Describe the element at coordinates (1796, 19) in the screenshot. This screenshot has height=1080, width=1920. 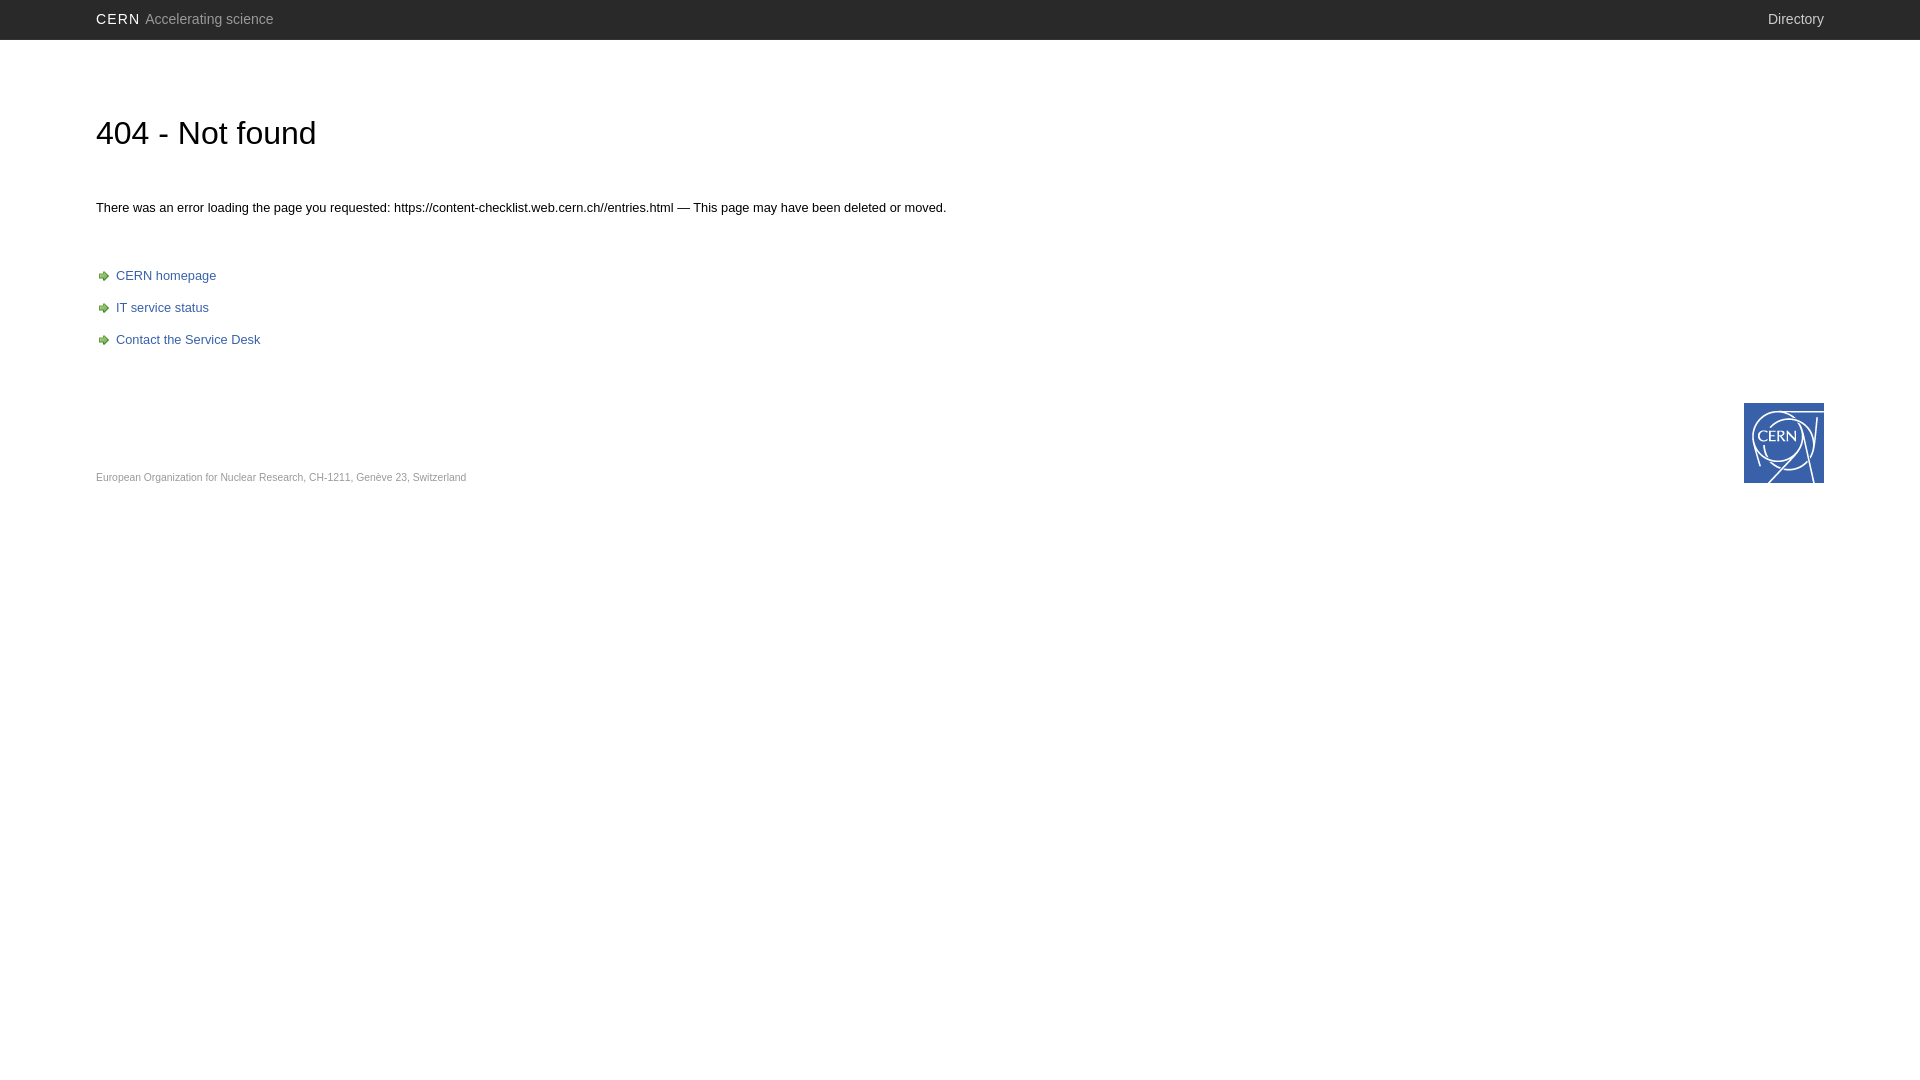
I see `Directory` at that location.